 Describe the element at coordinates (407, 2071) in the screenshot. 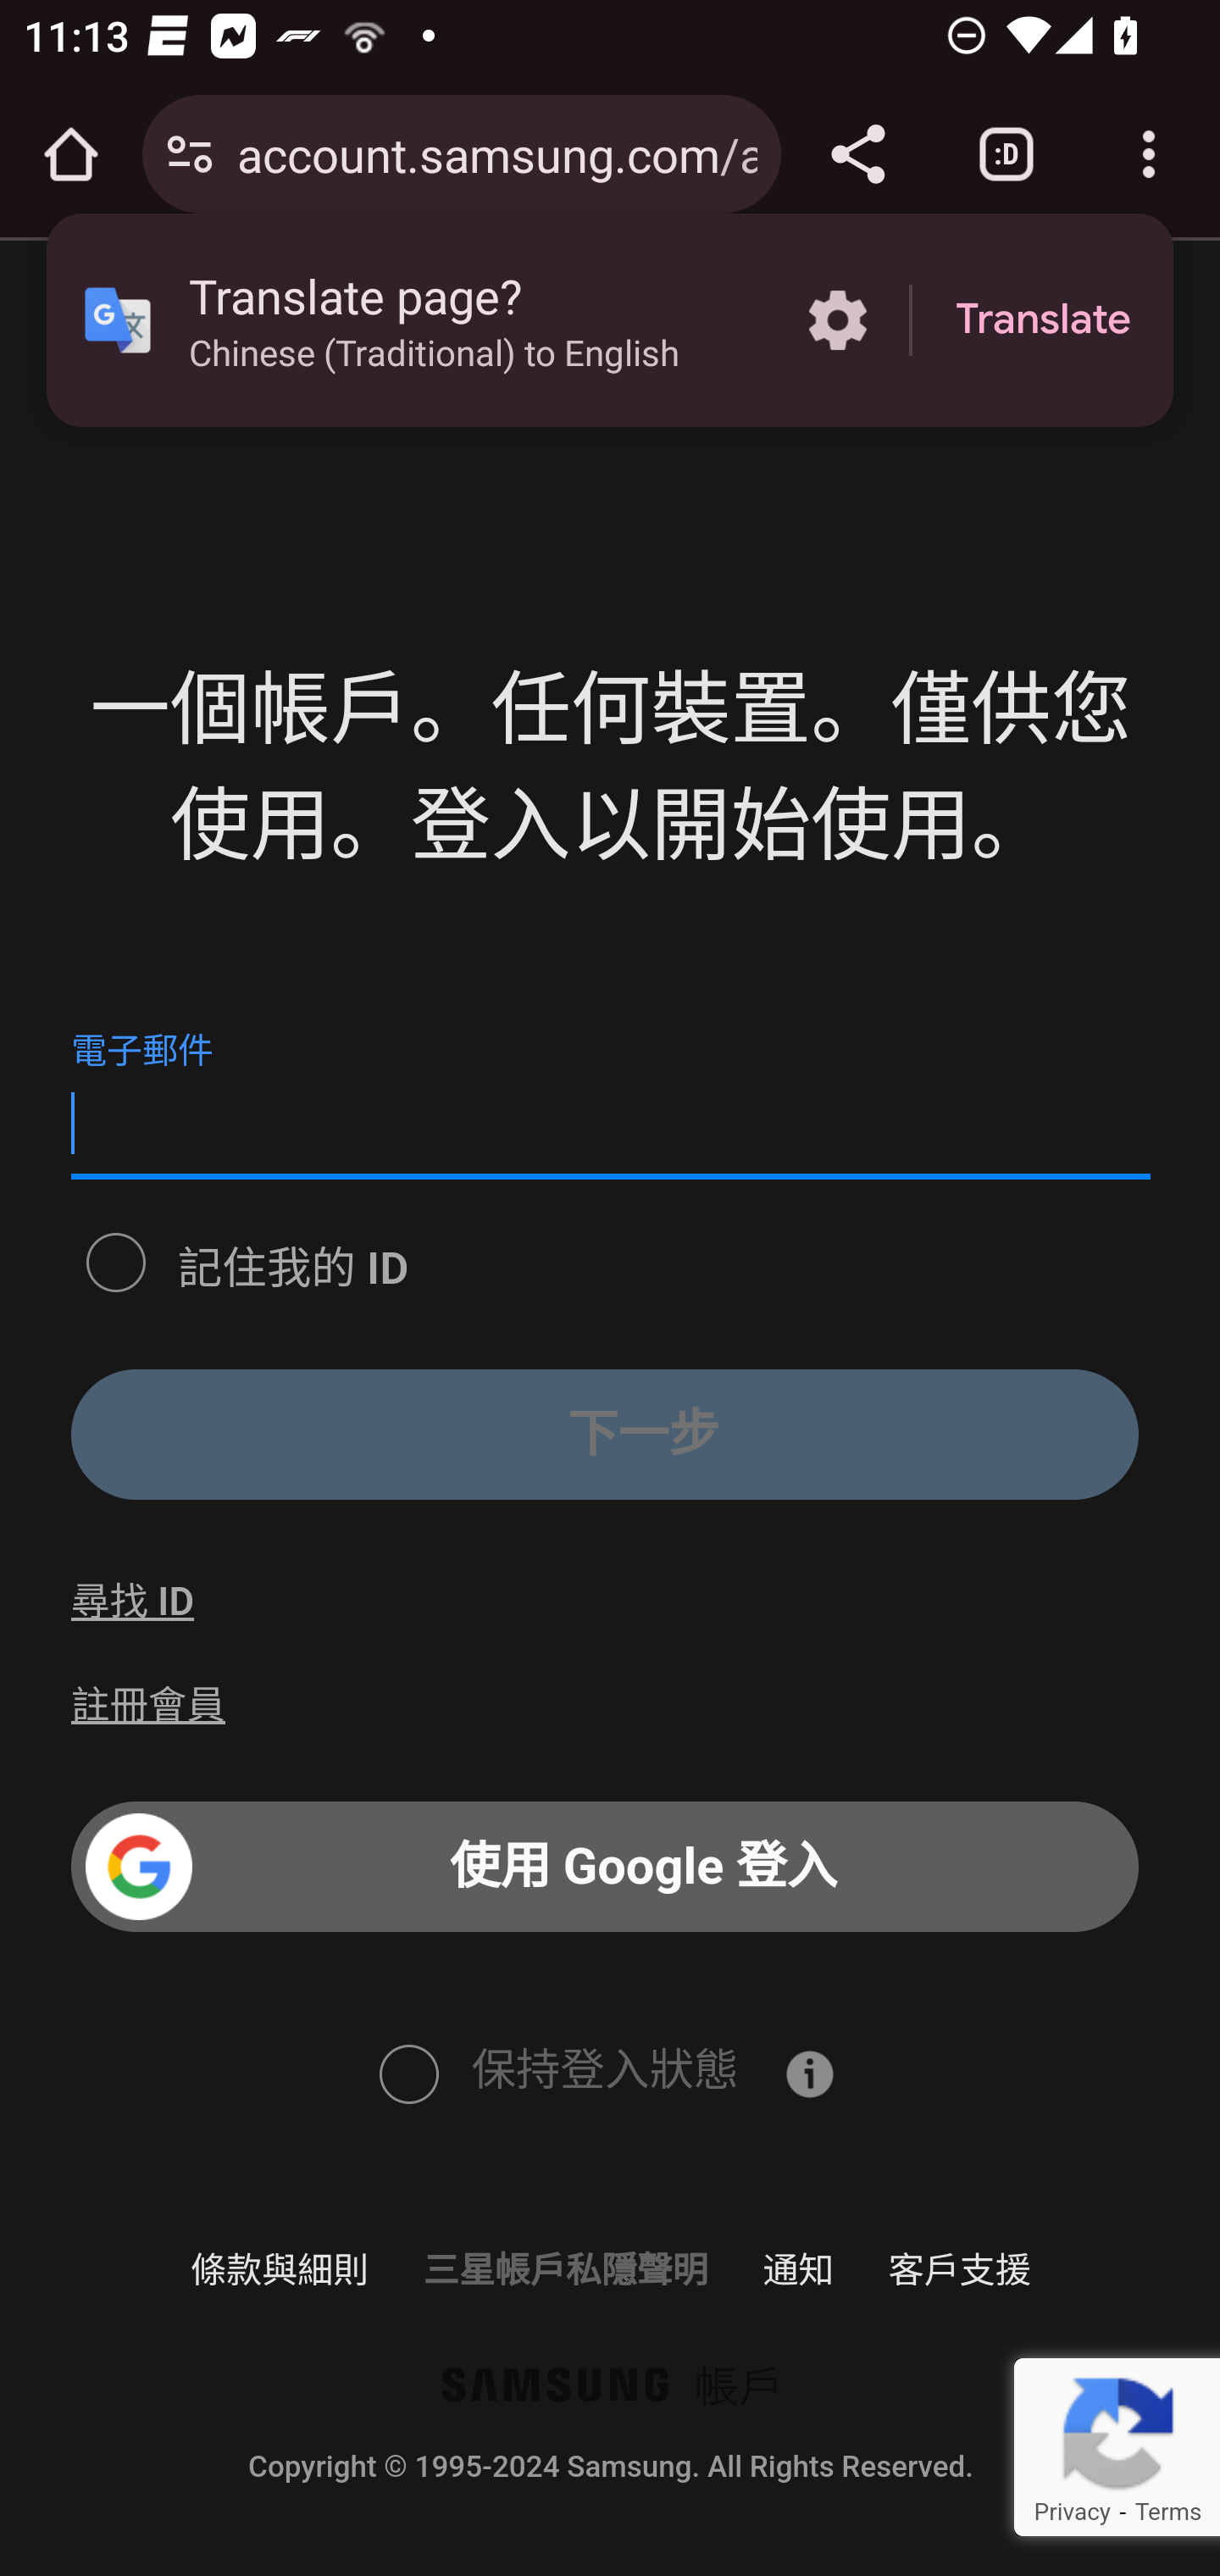

I see `保持登入狀態` at that location.